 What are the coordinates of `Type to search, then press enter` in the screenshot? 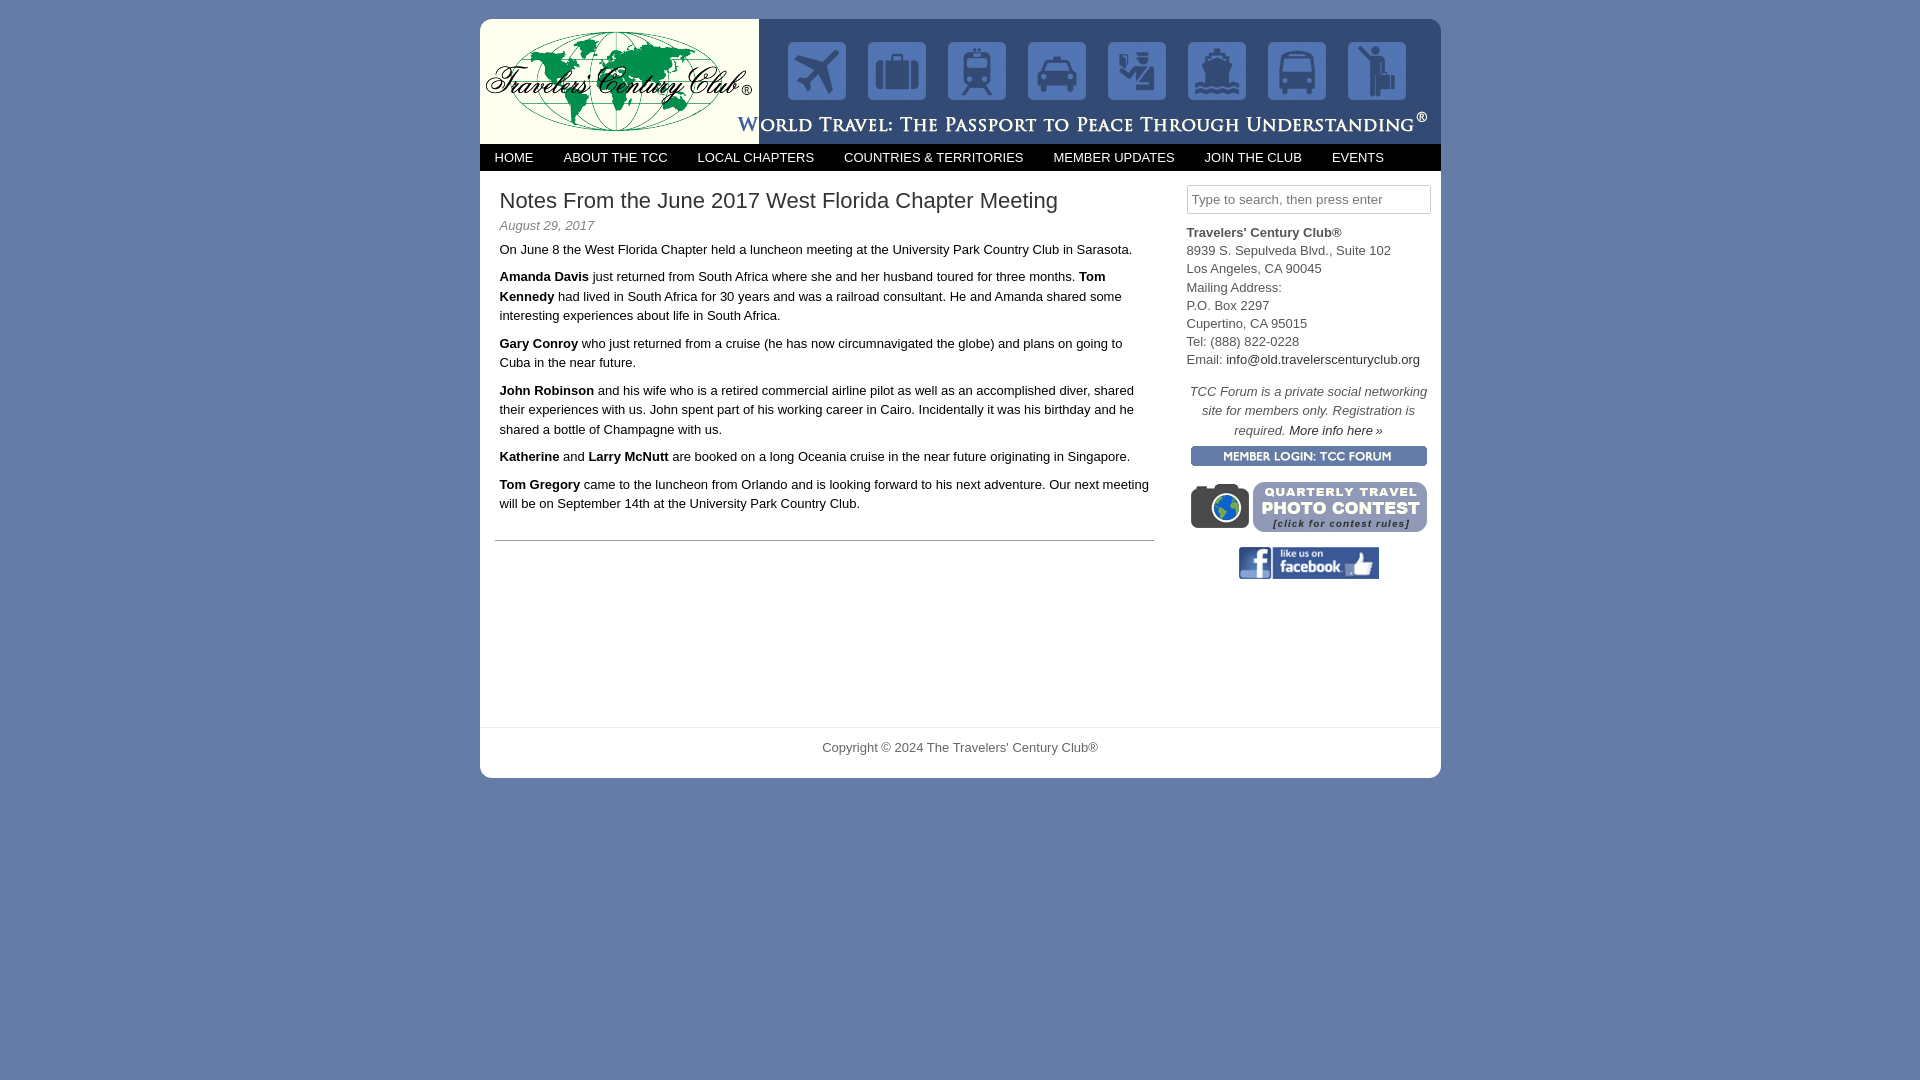 It's located at (1308, 198).